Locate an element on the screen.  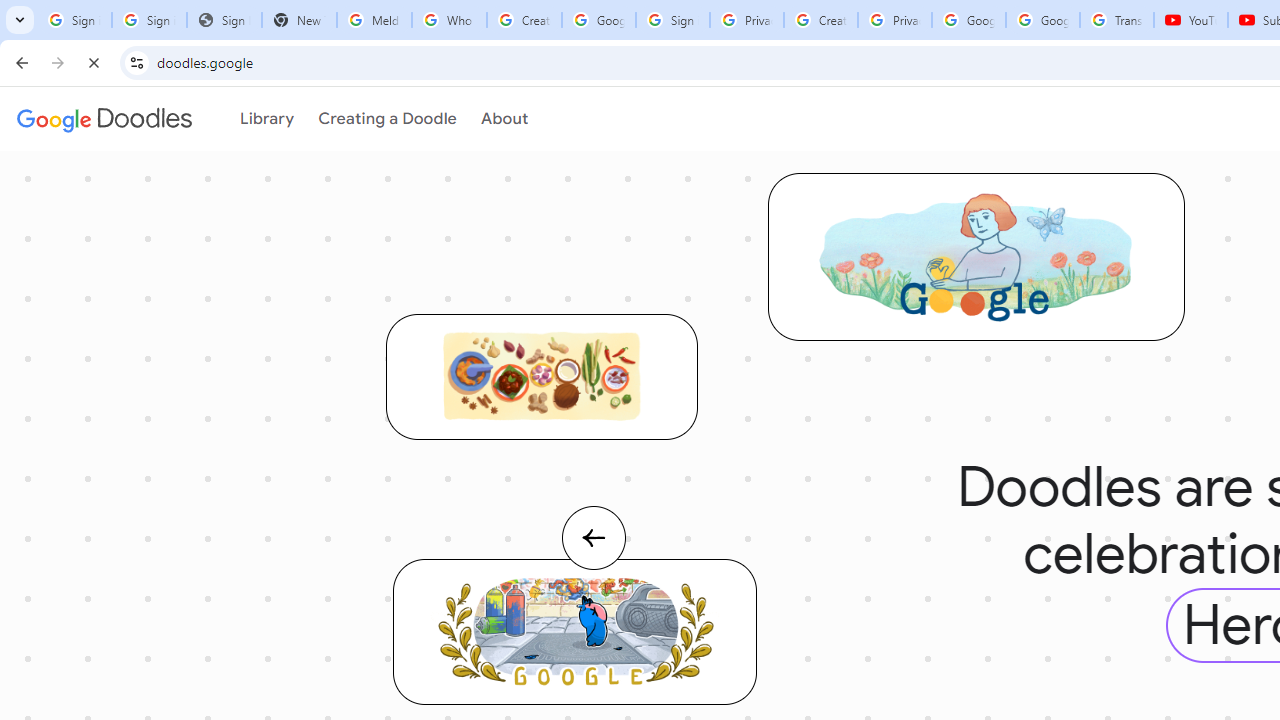
Sign In - USA TODAY is located at coordinates (224, 20).